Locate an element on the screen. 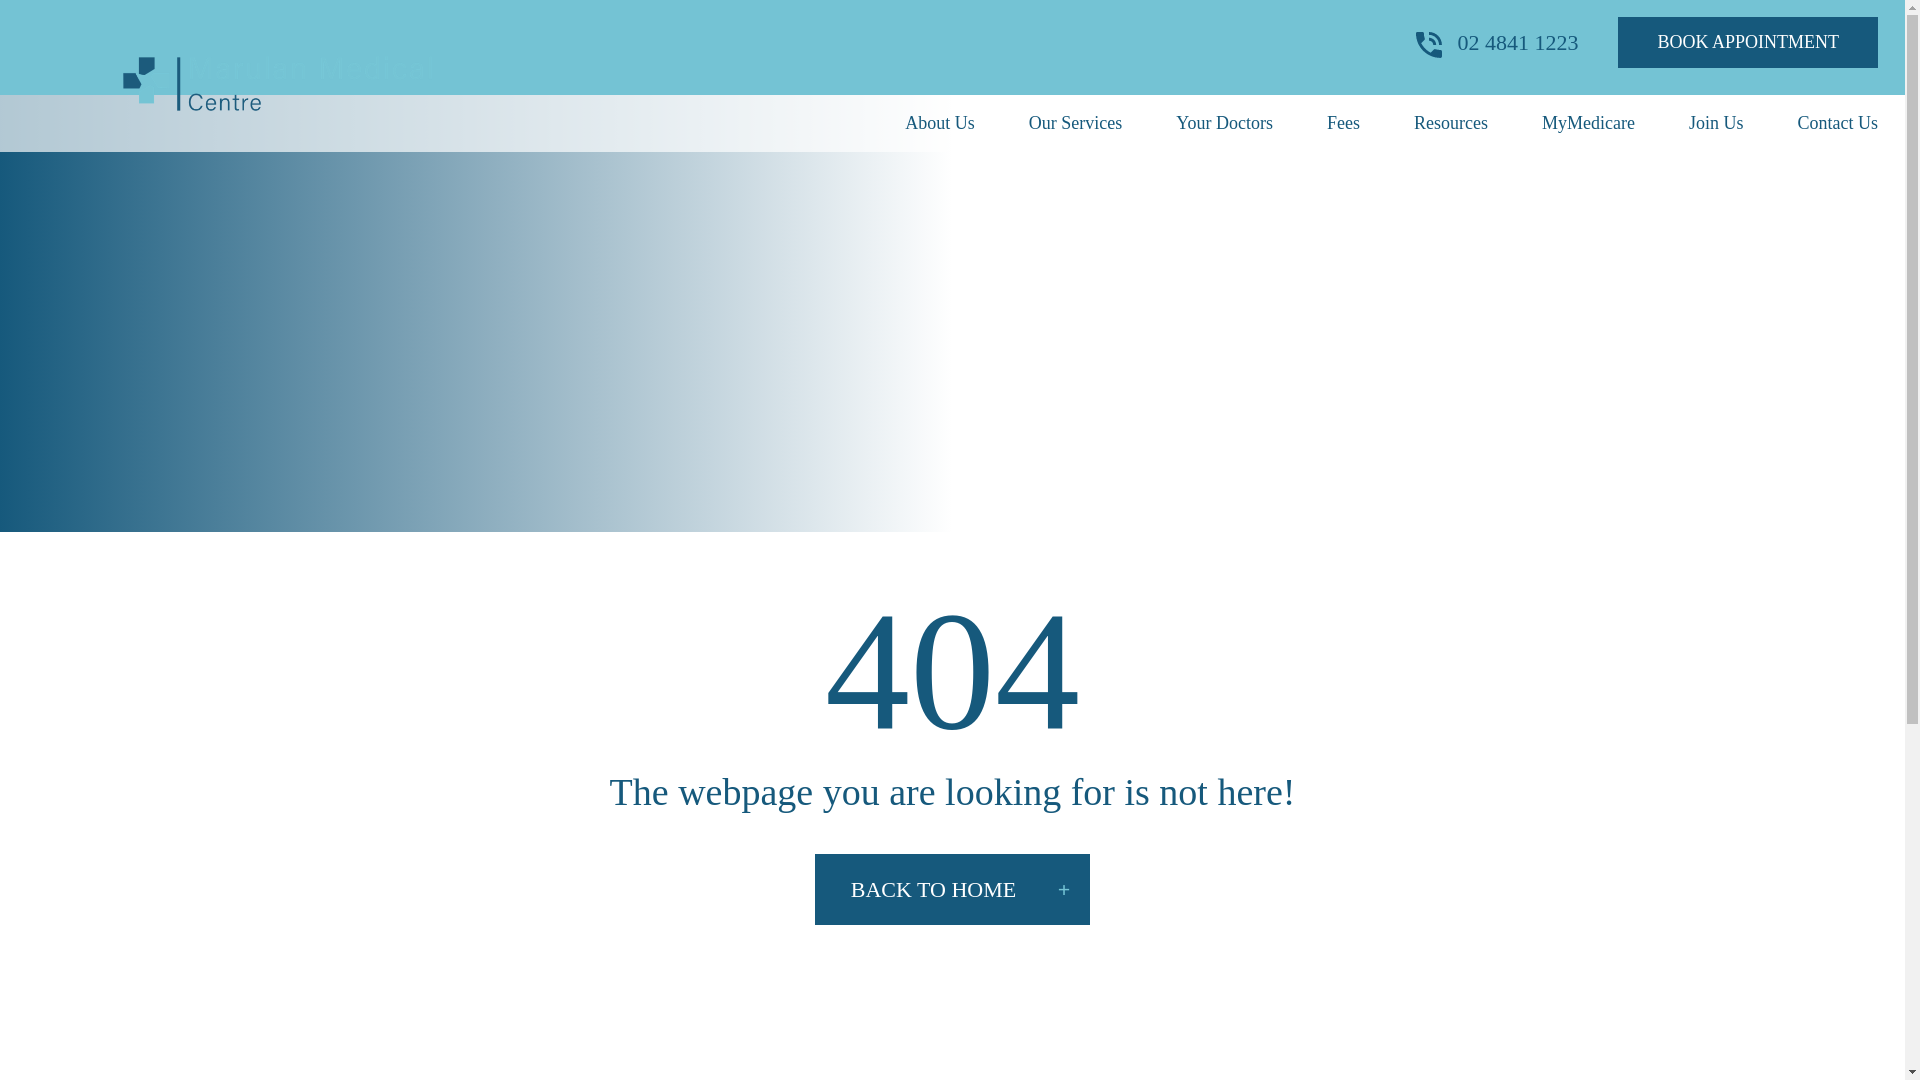 The width and height of the screenshot is (1920, 1080). Join Us is located at coordinates (1716, 122).